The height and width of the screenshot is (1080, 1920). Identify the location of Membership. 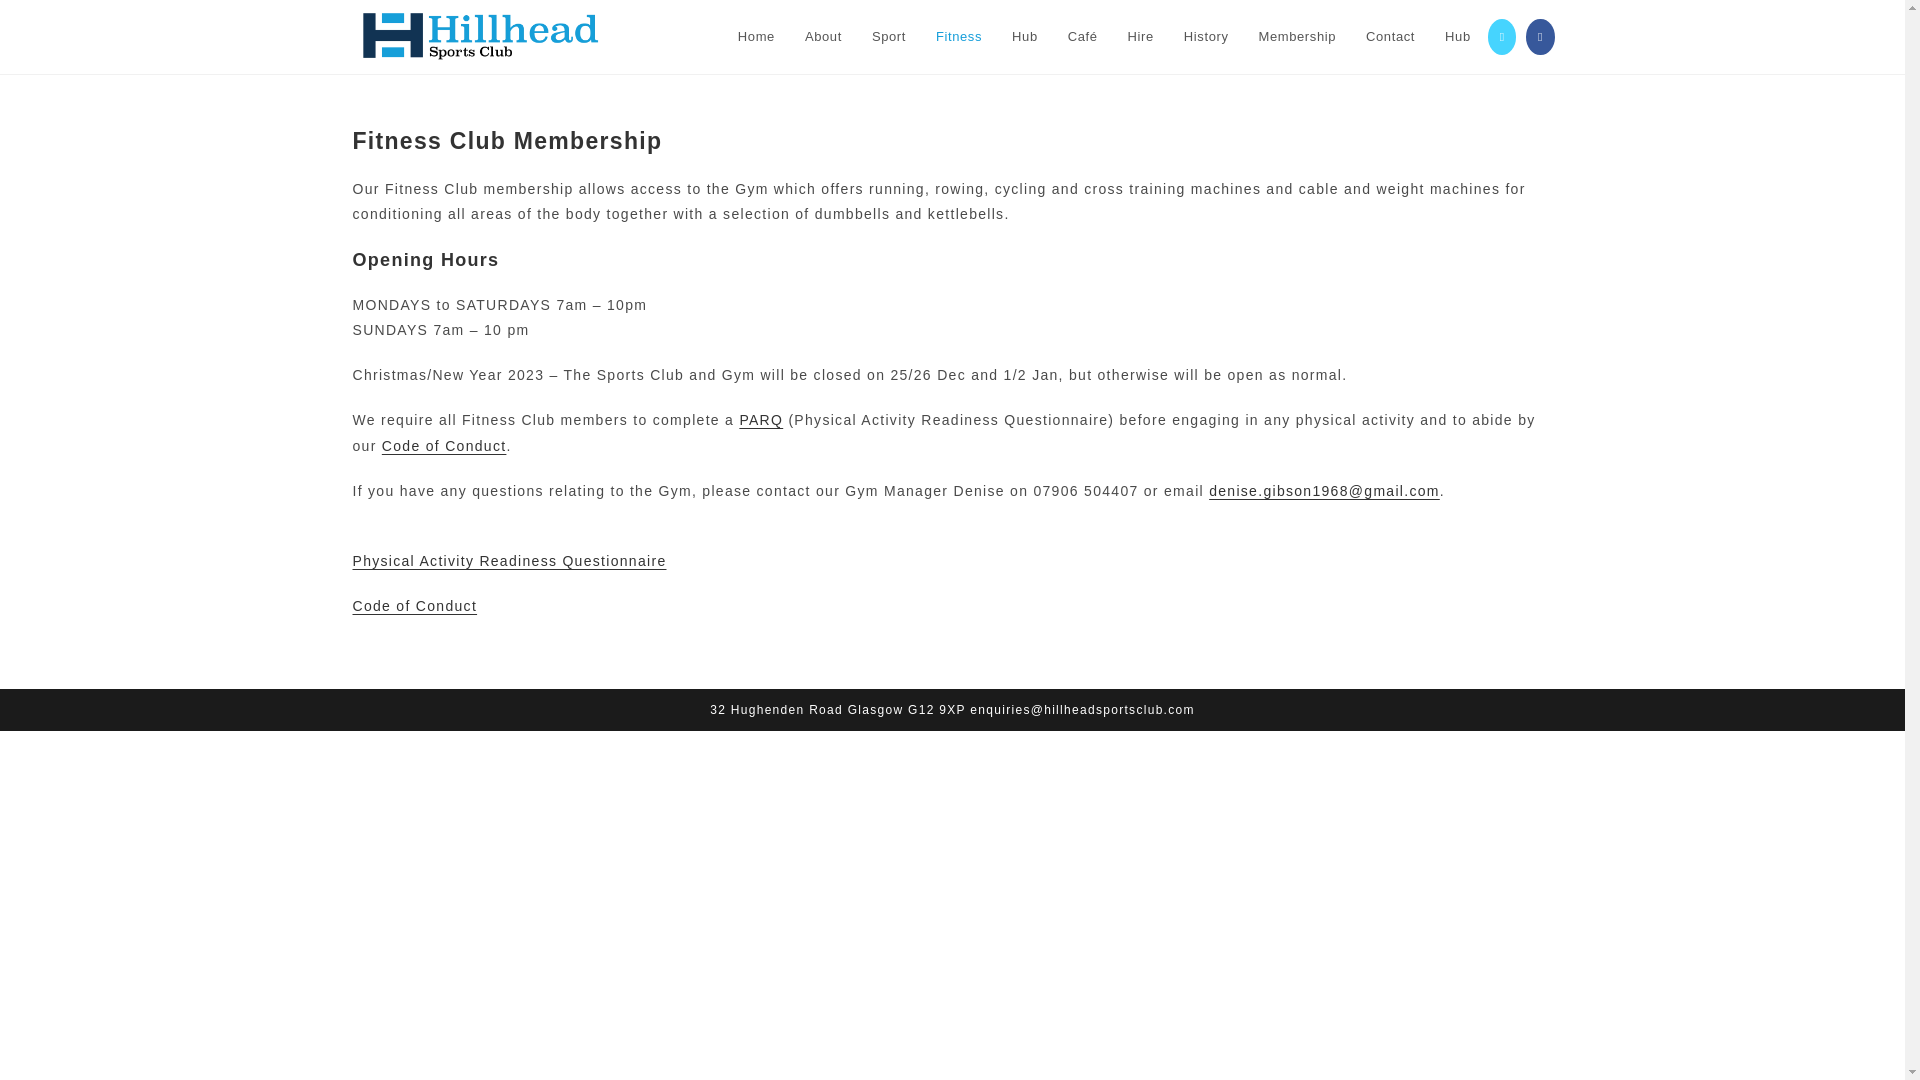
(1298, 37).